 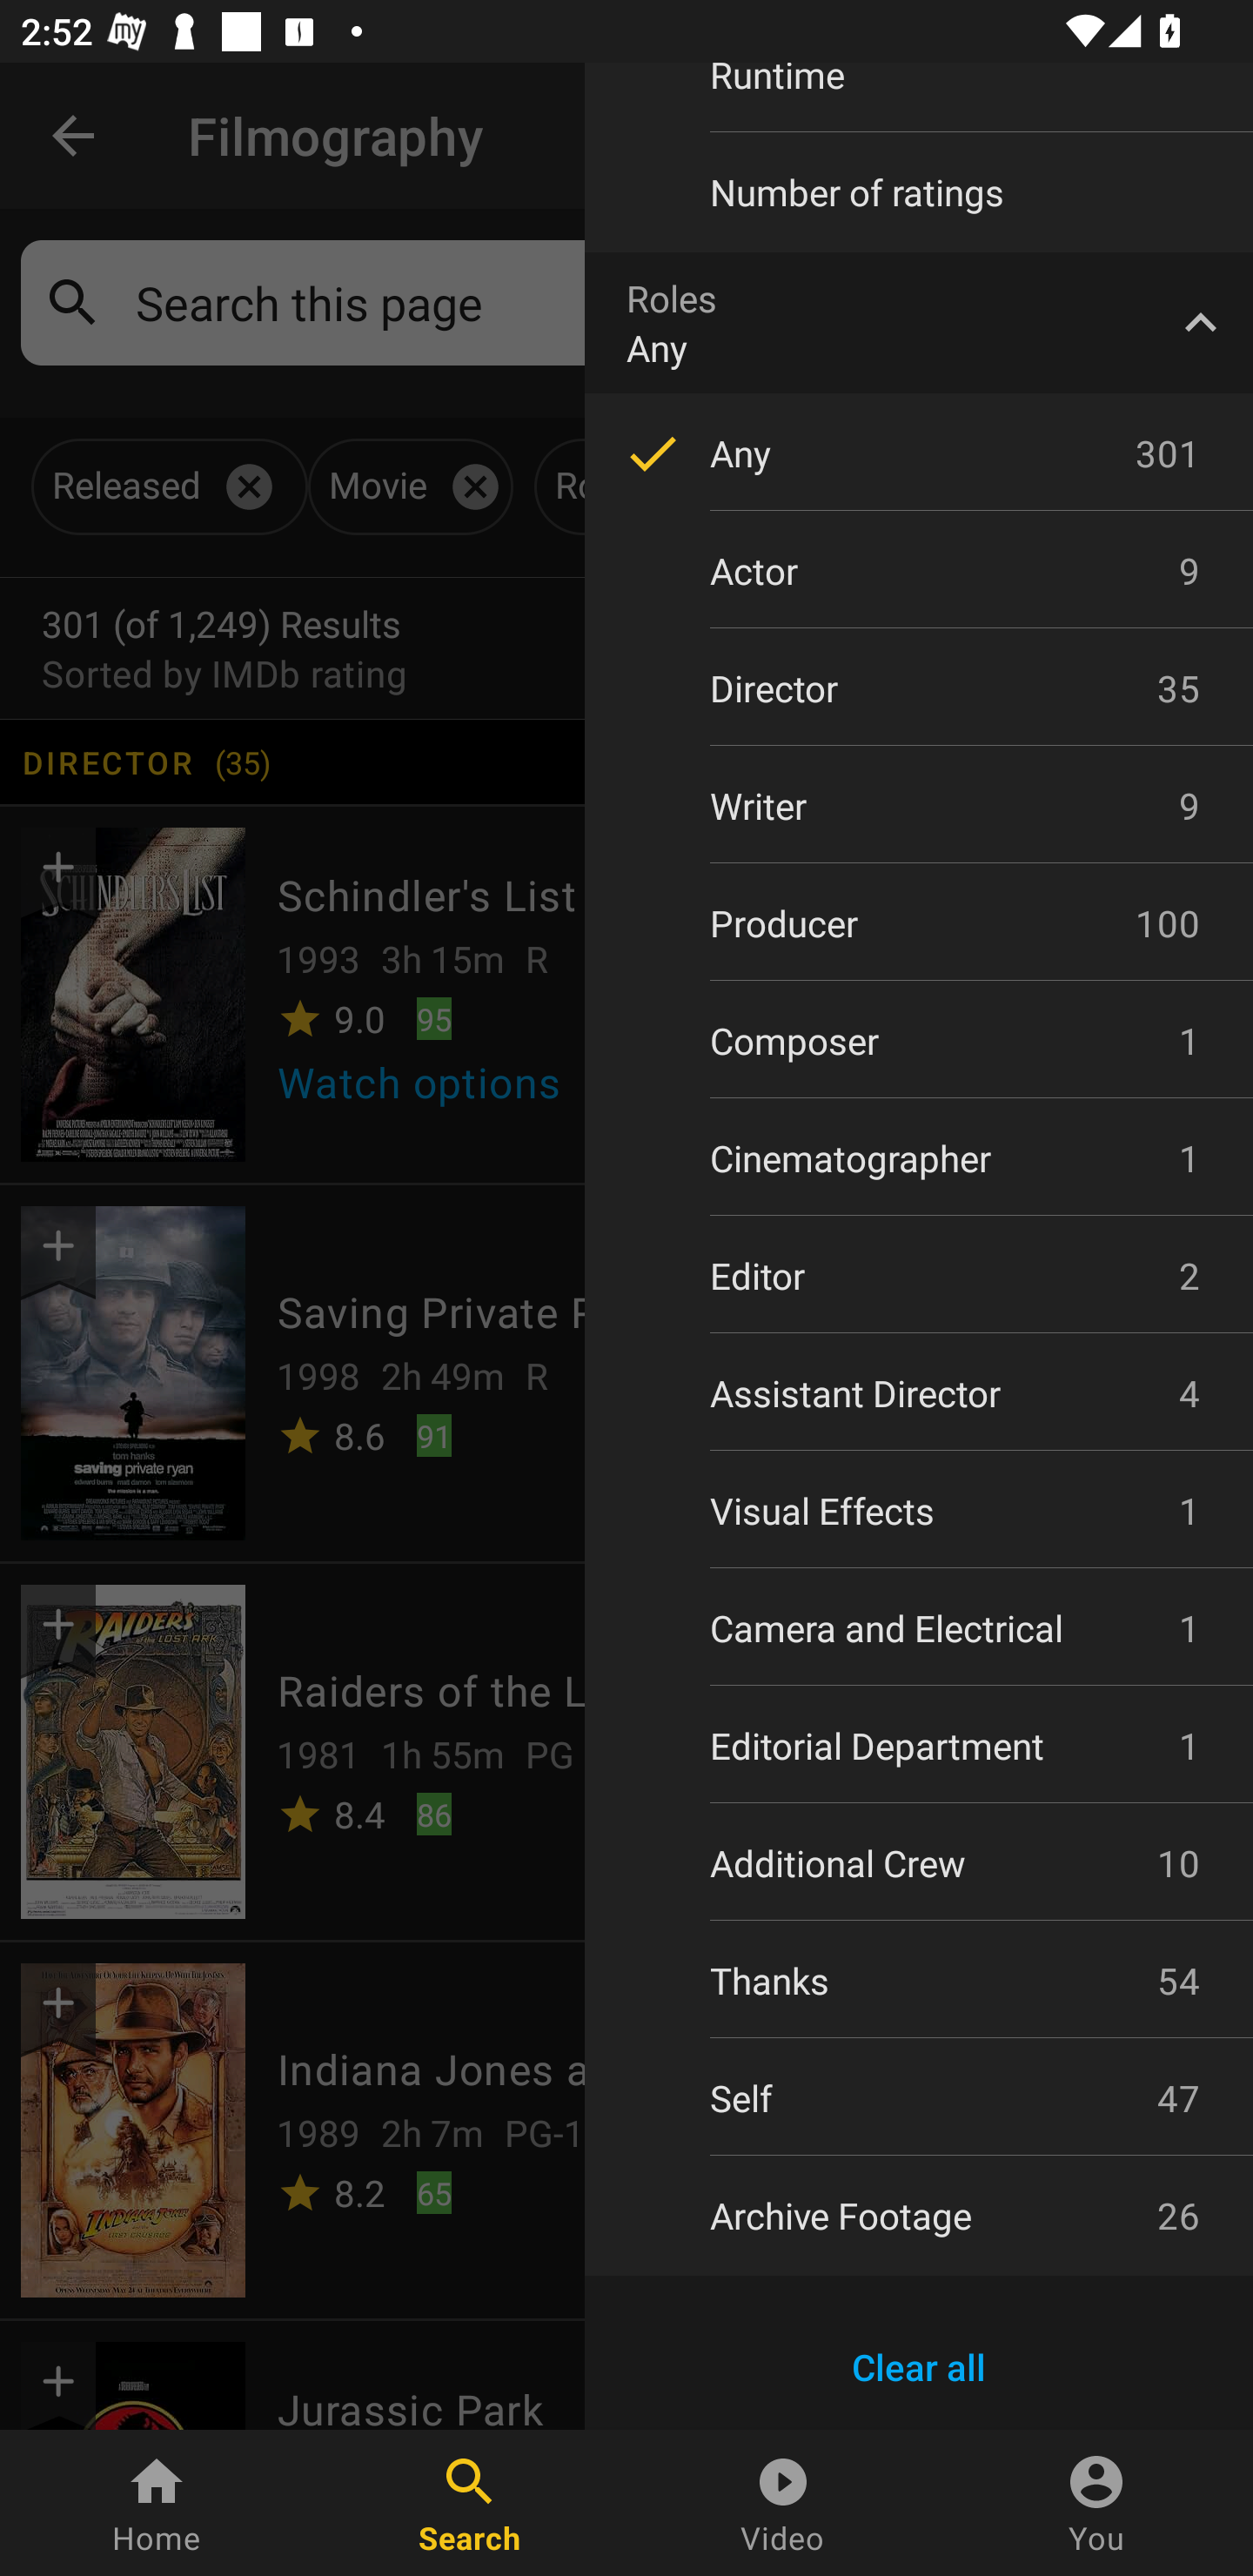 What do you see at coordinates (919, 1981) in the screenshot?
I see `Thanks 54` at bounding box center [919, 1981].